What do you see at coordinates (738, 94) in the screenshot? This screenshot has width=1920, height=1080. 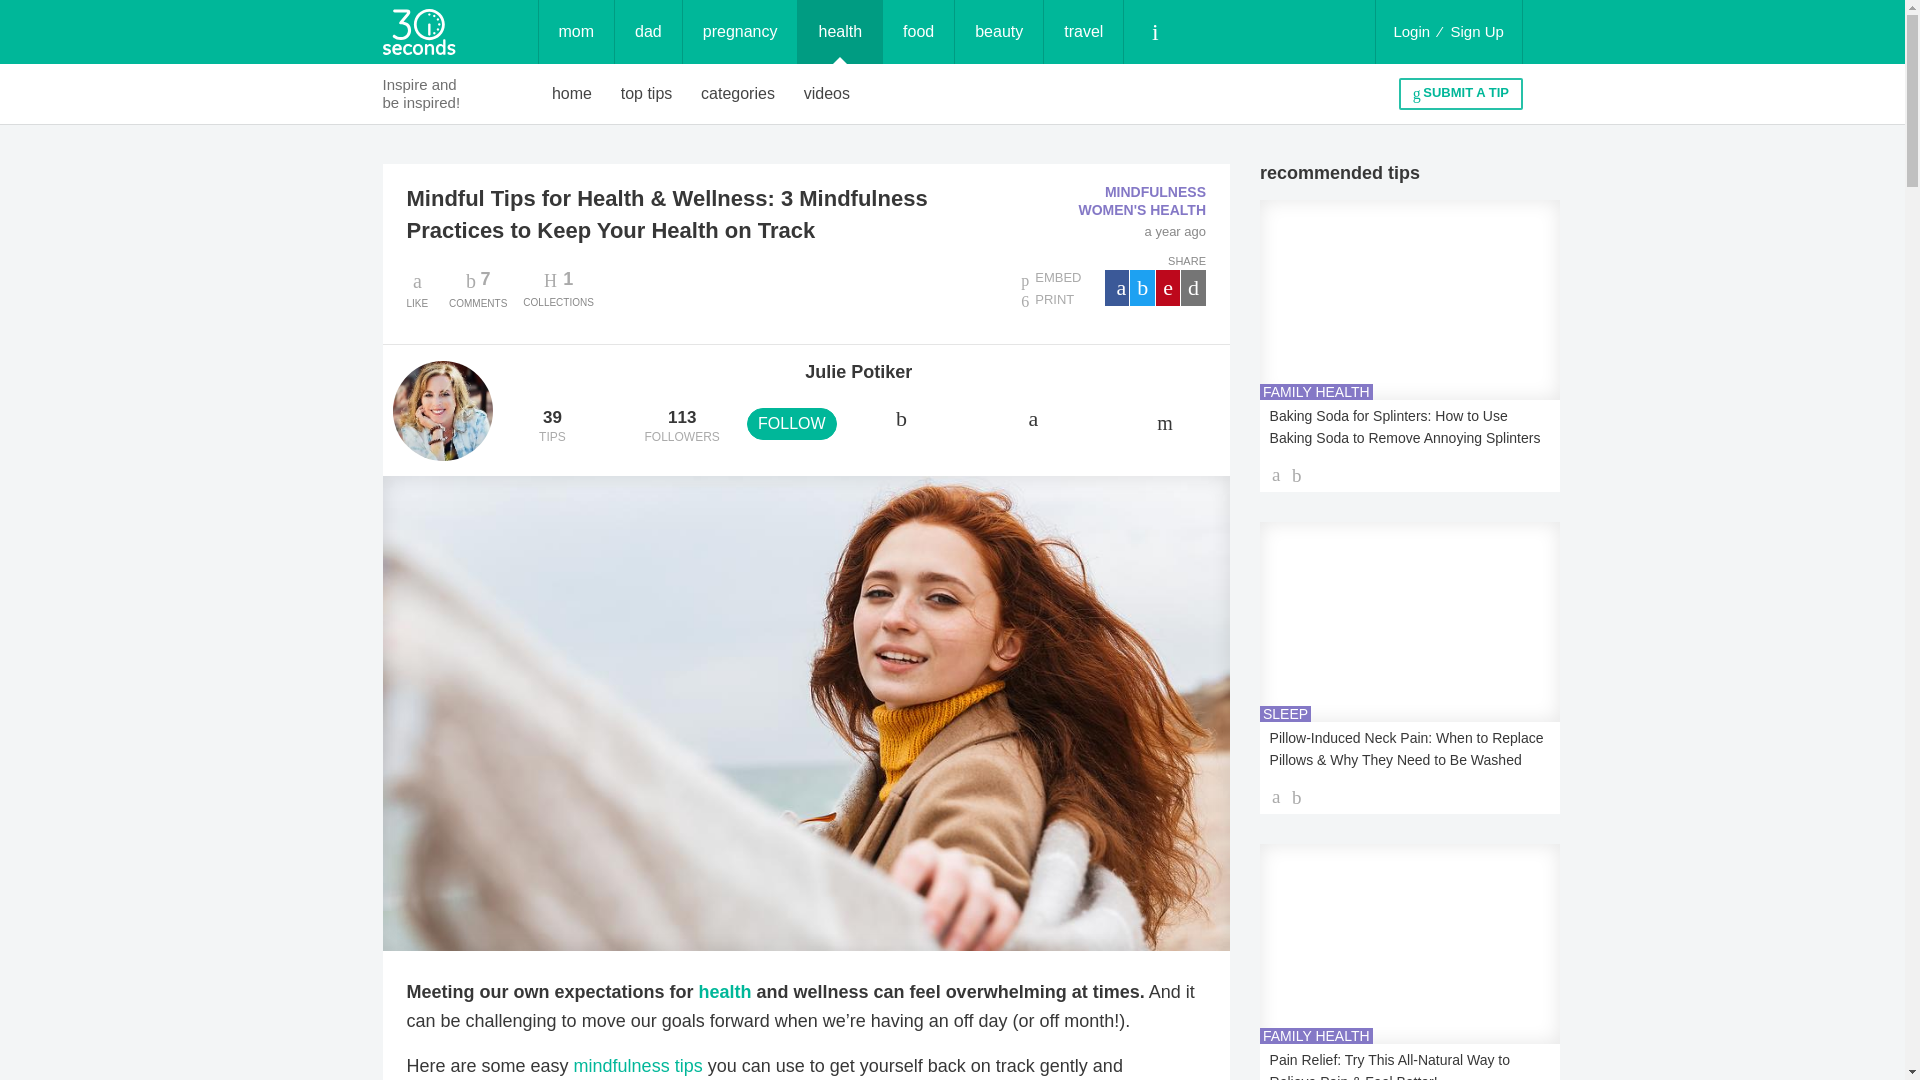 I see `mom` at bounding box center [738, 94].